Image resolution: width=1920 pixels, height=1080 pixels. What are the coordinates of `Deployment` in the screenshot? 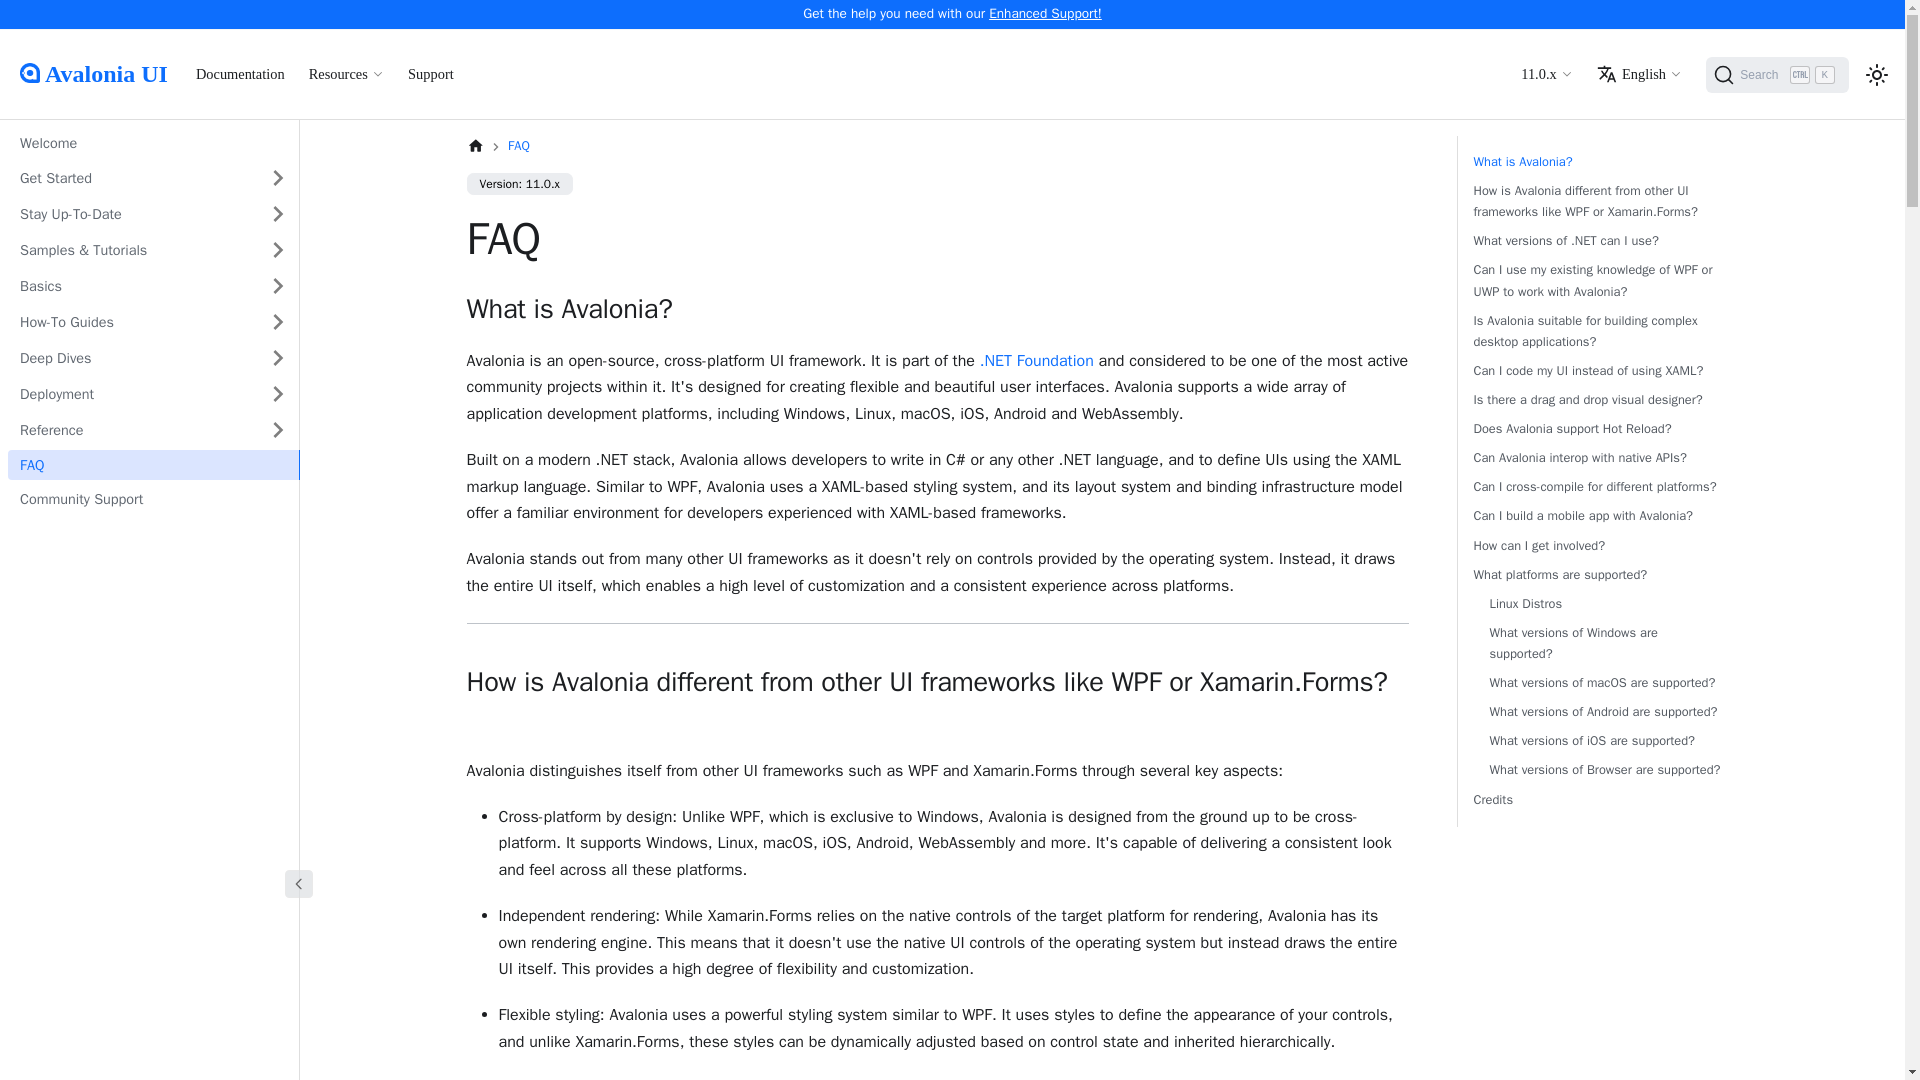 It's located at (131, 178).